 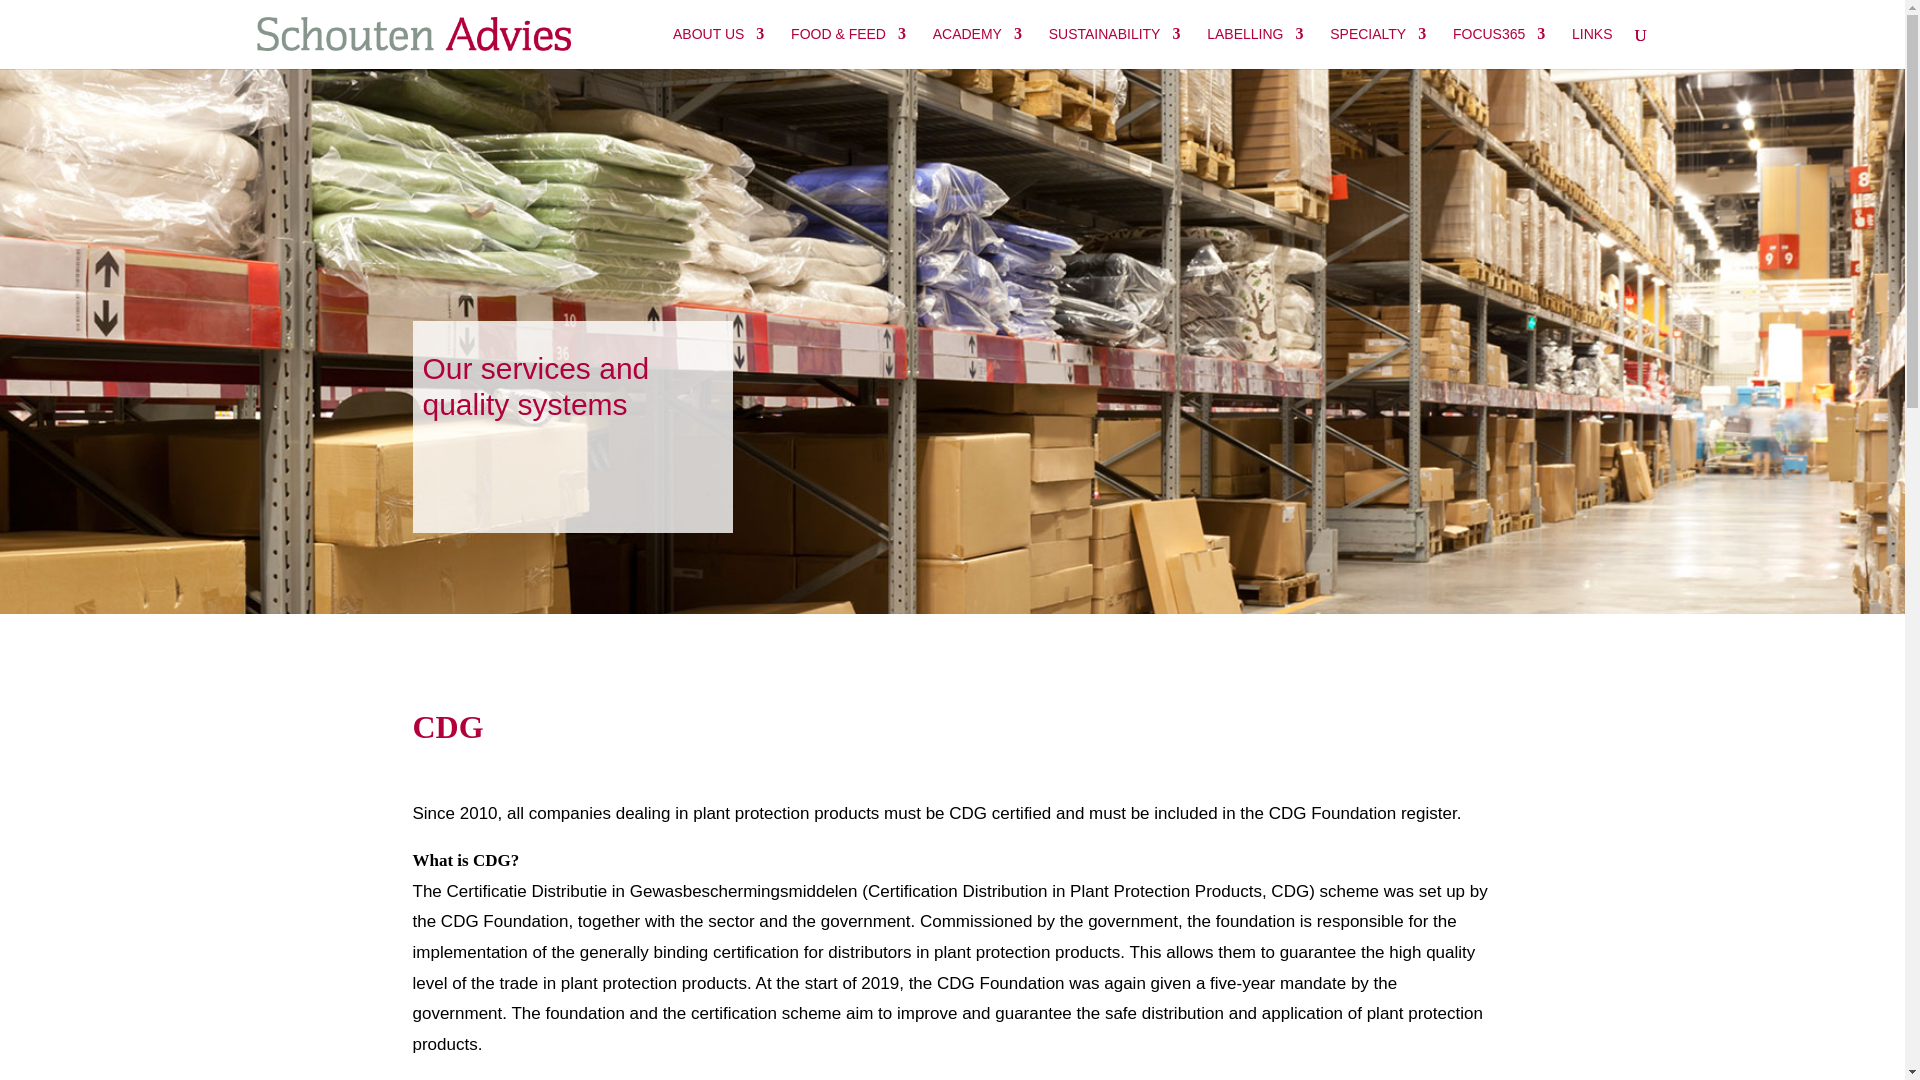 What do you see at coordinates (1255, 48) in the screenshot?
I see `LABELLING` at bounding box center [1255, 48].